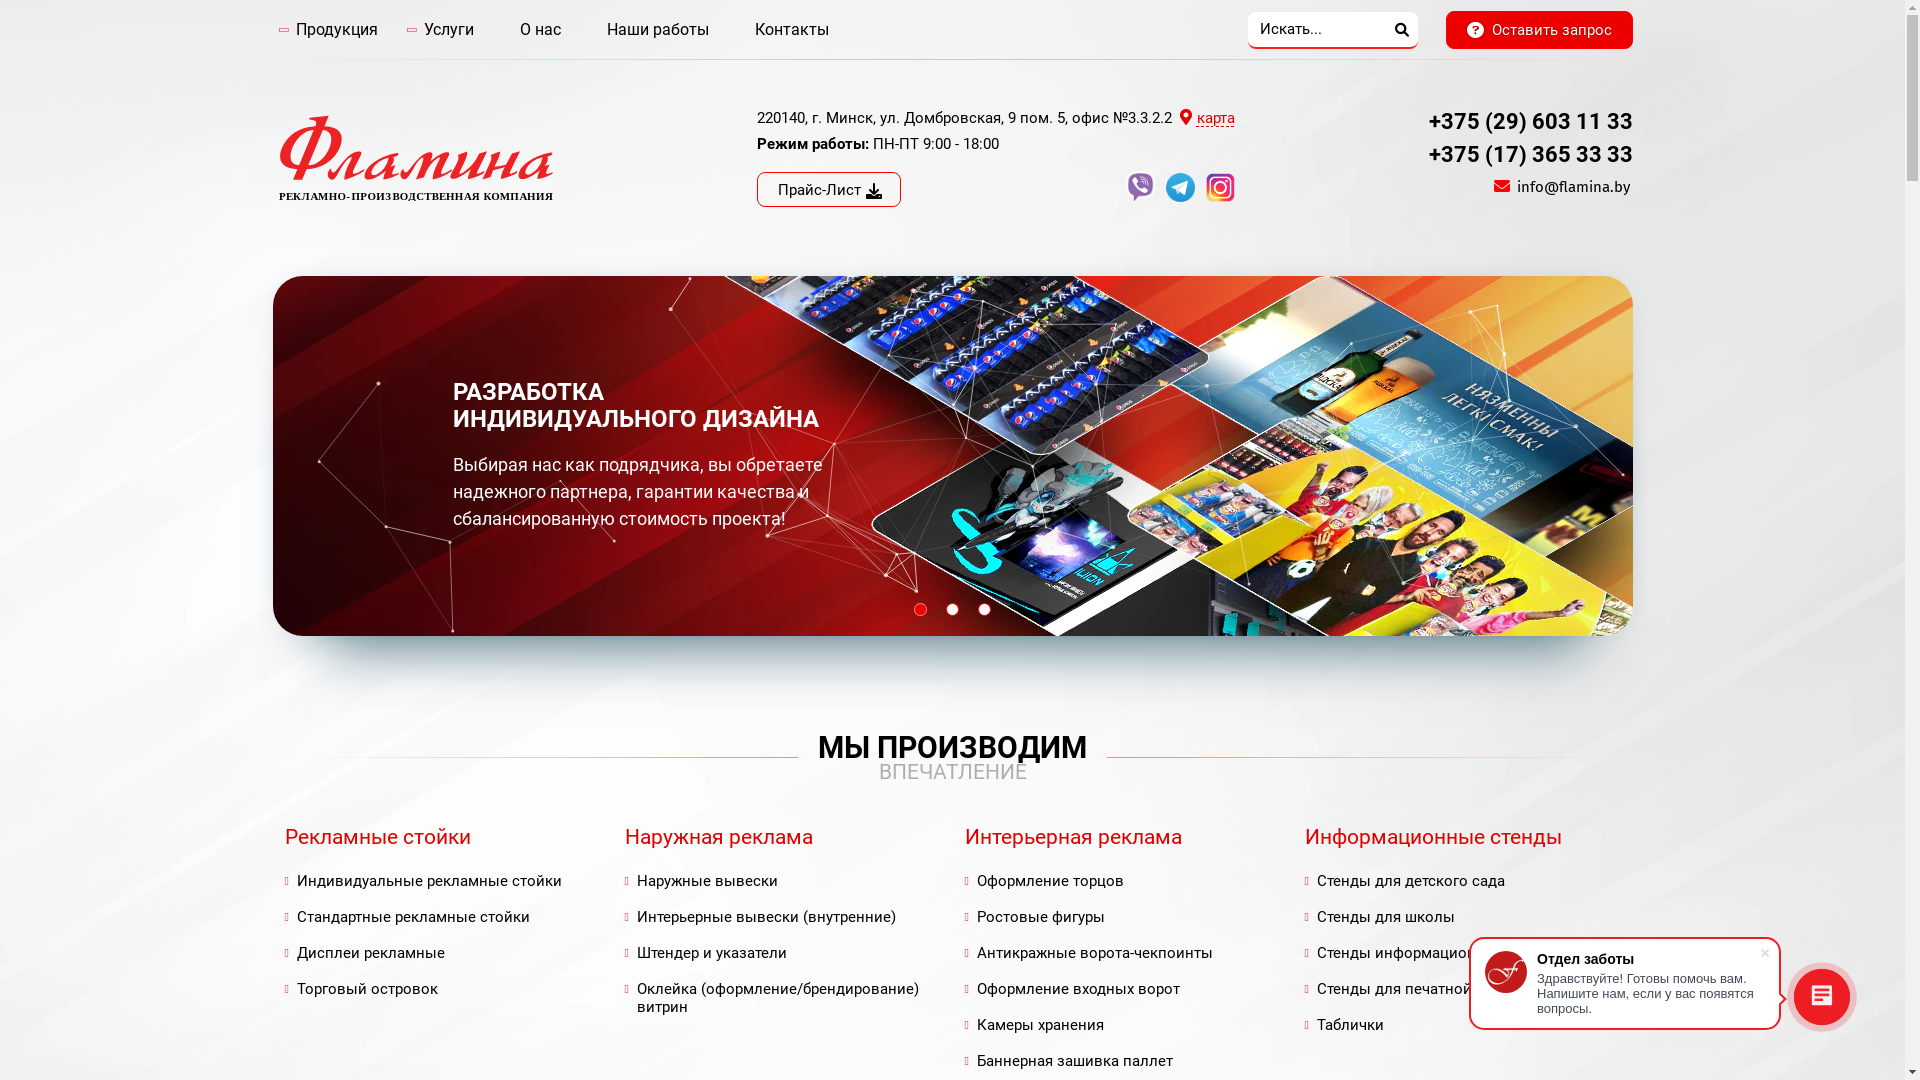  I want to click on 1, so click(920, 610).